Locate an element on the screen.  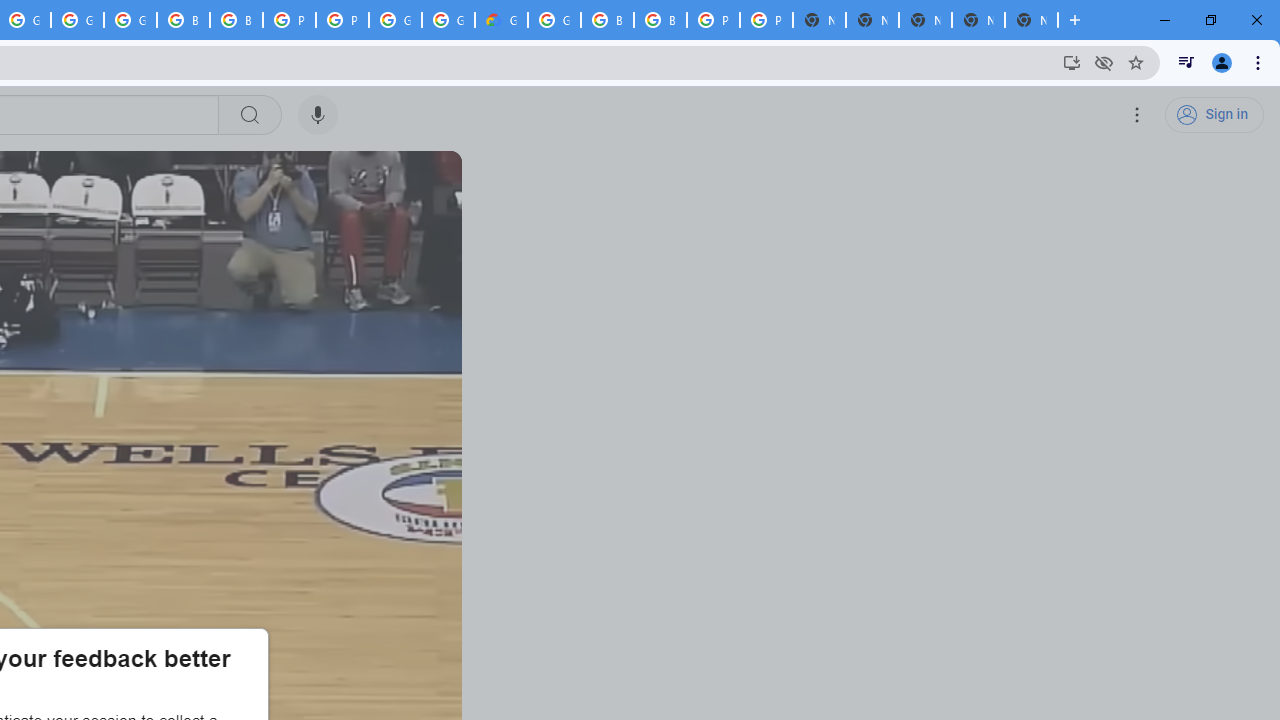
Google Cloud Platform is located at coordinates (395, 20).